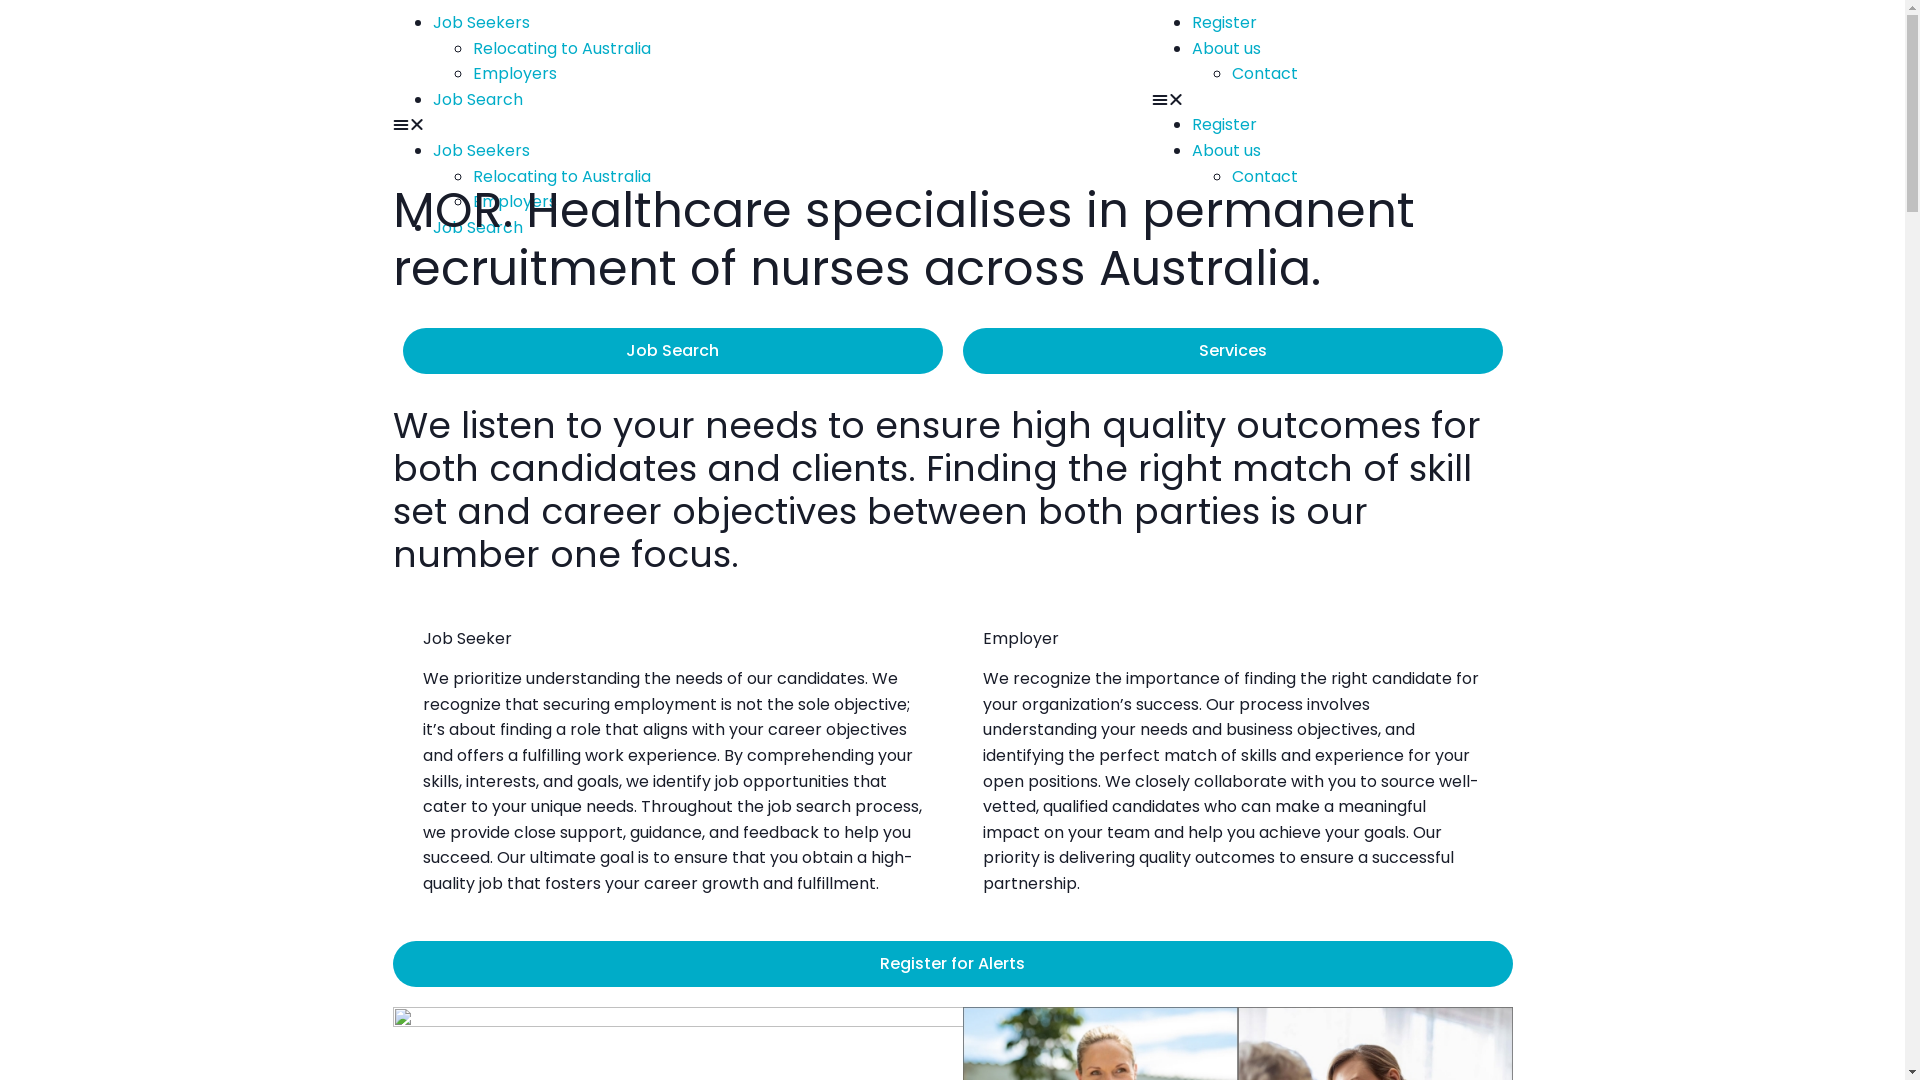 This screenshot has height=1080, width=1920. What do you see at coordinates (477, 100) in the screenshot?
I see `Job Search` at bounding box center [477, 100].